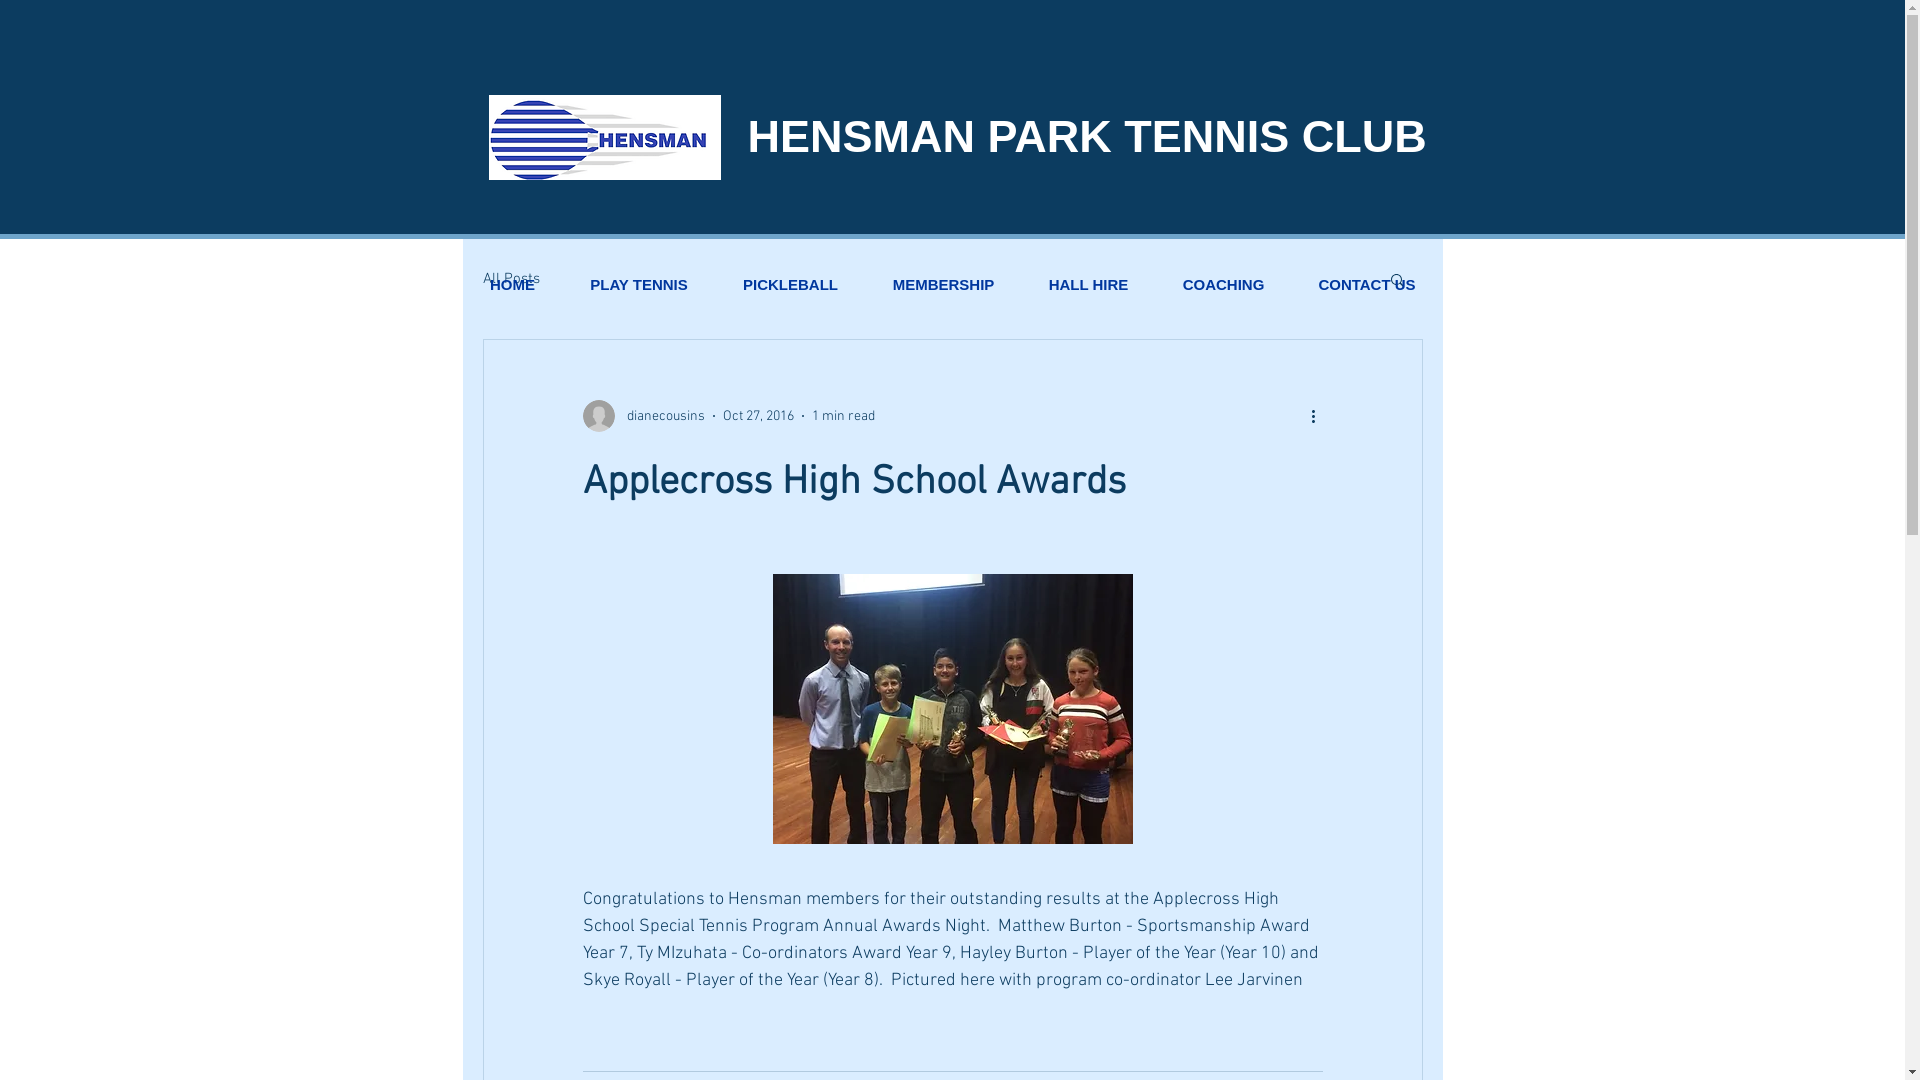 The image size is (1920, 1080). What do you see at coordinates (791, 285) in the screenshot?
I see `PICKLEBALL` at bounding box center [791, 285].